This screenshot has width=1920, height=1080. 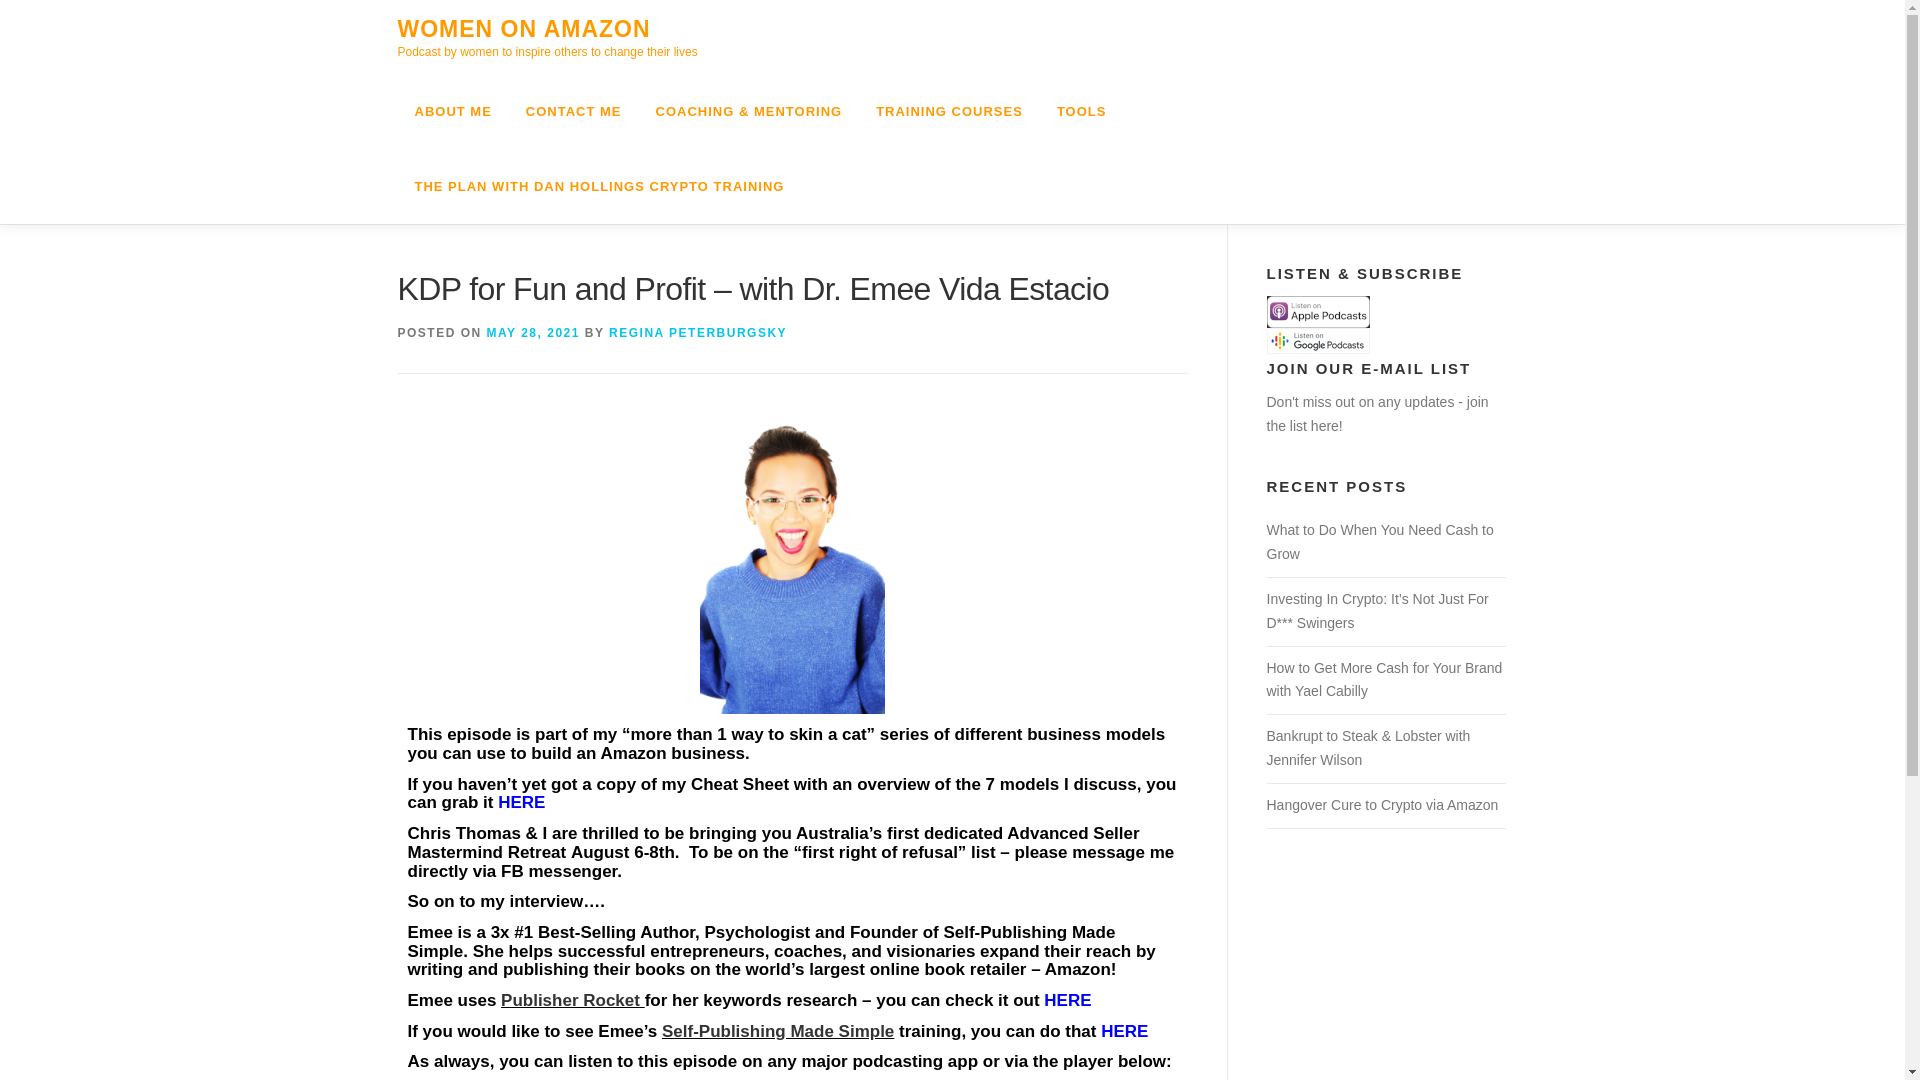 What do you see at coordinates (570, 1000) in the screenshot?
I see `Publisher Rocket` at bounding box center [570, 1000].